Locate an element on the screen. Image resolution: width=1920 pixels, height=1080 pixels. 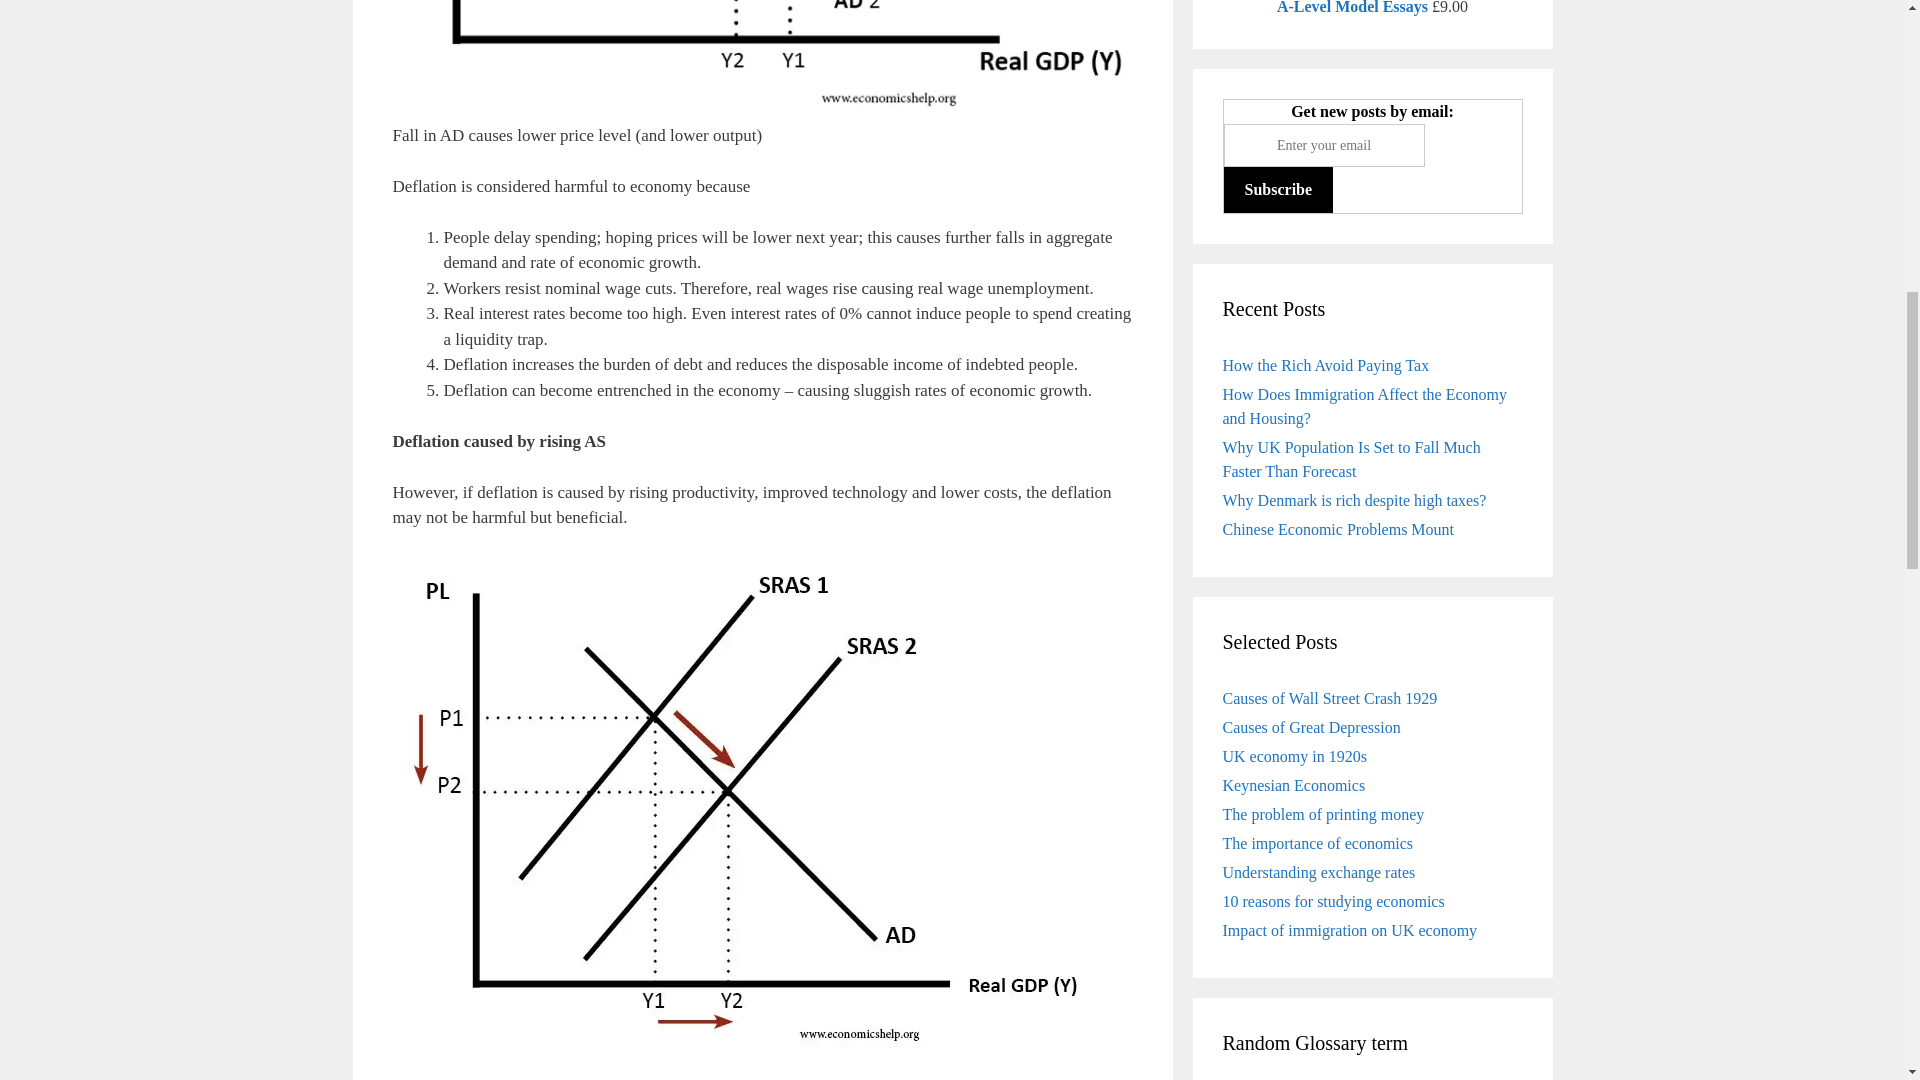
Scroll back to top is located at coordinates (1855, 700).